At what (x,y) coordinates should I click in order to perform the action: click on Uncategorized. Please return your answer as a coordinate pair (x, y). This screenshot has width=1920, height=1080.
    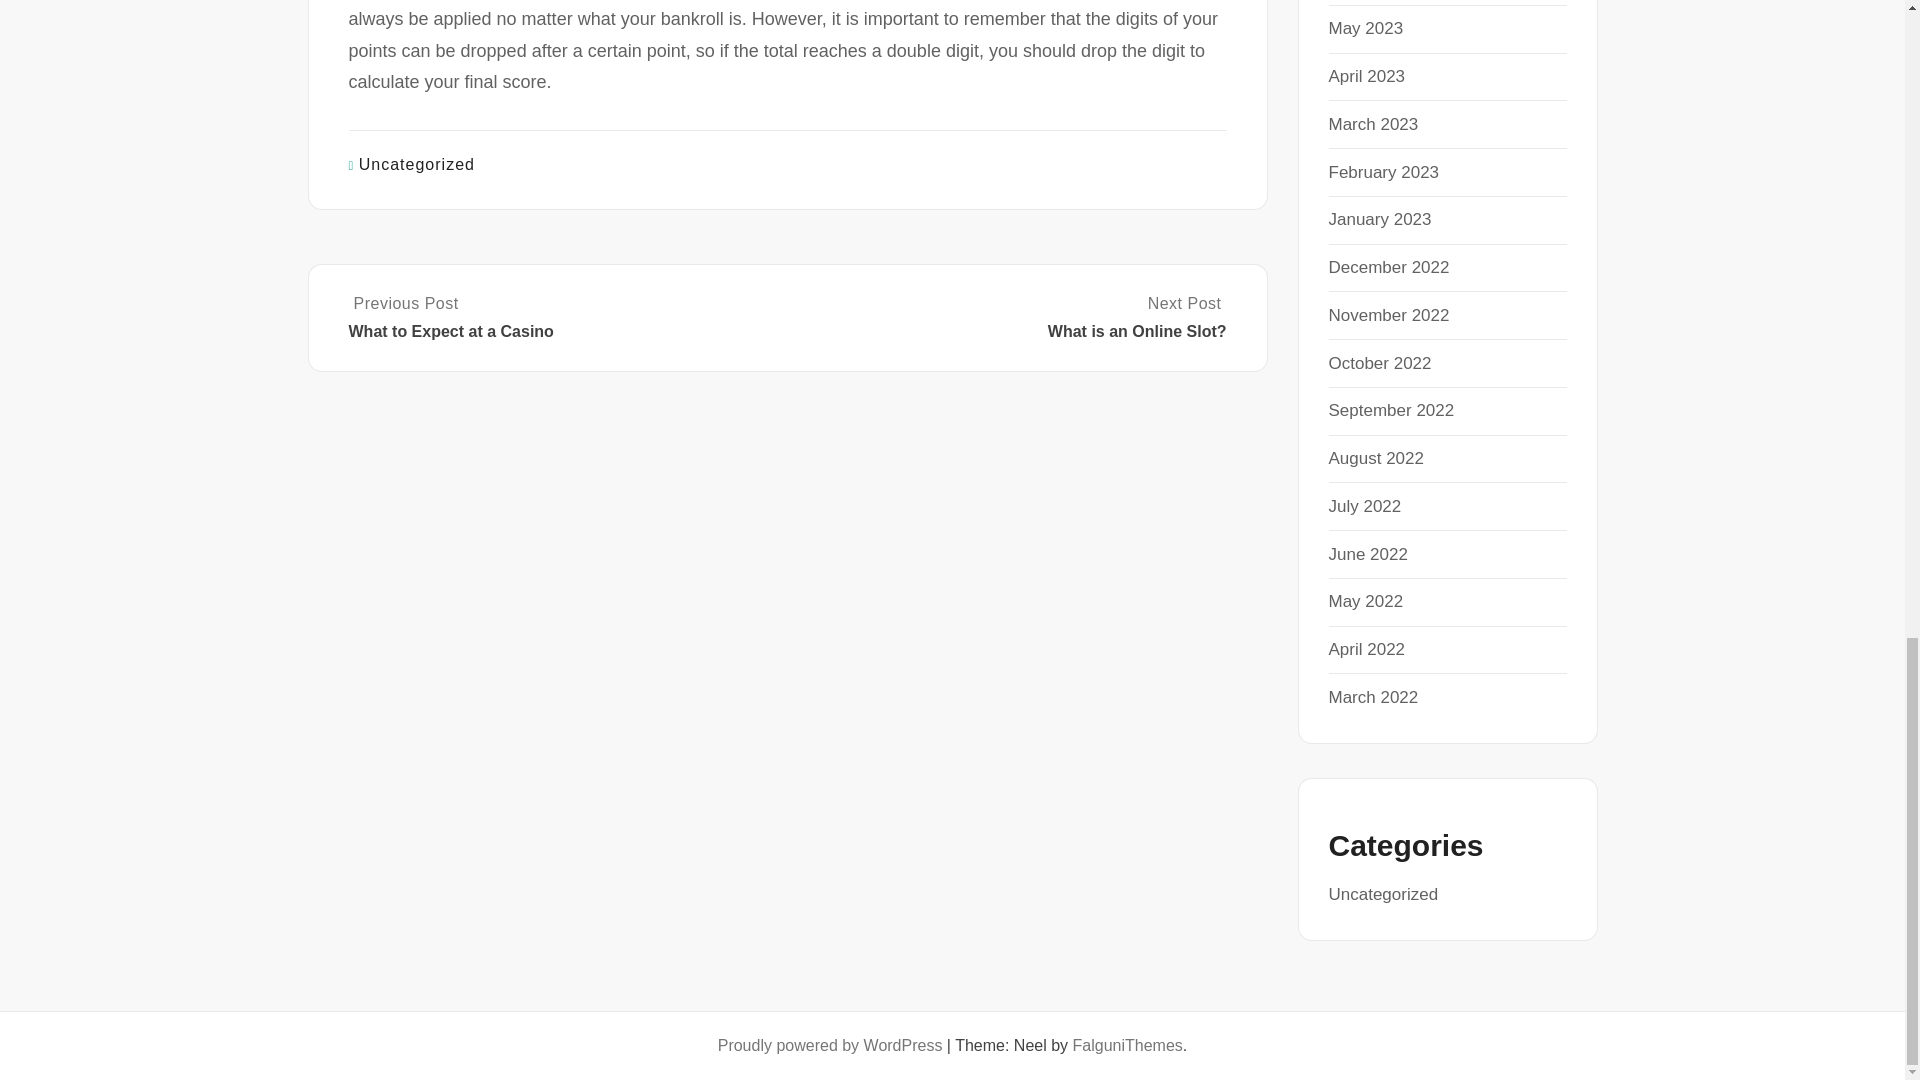
    Looking at the image, I should click on (416, 164).